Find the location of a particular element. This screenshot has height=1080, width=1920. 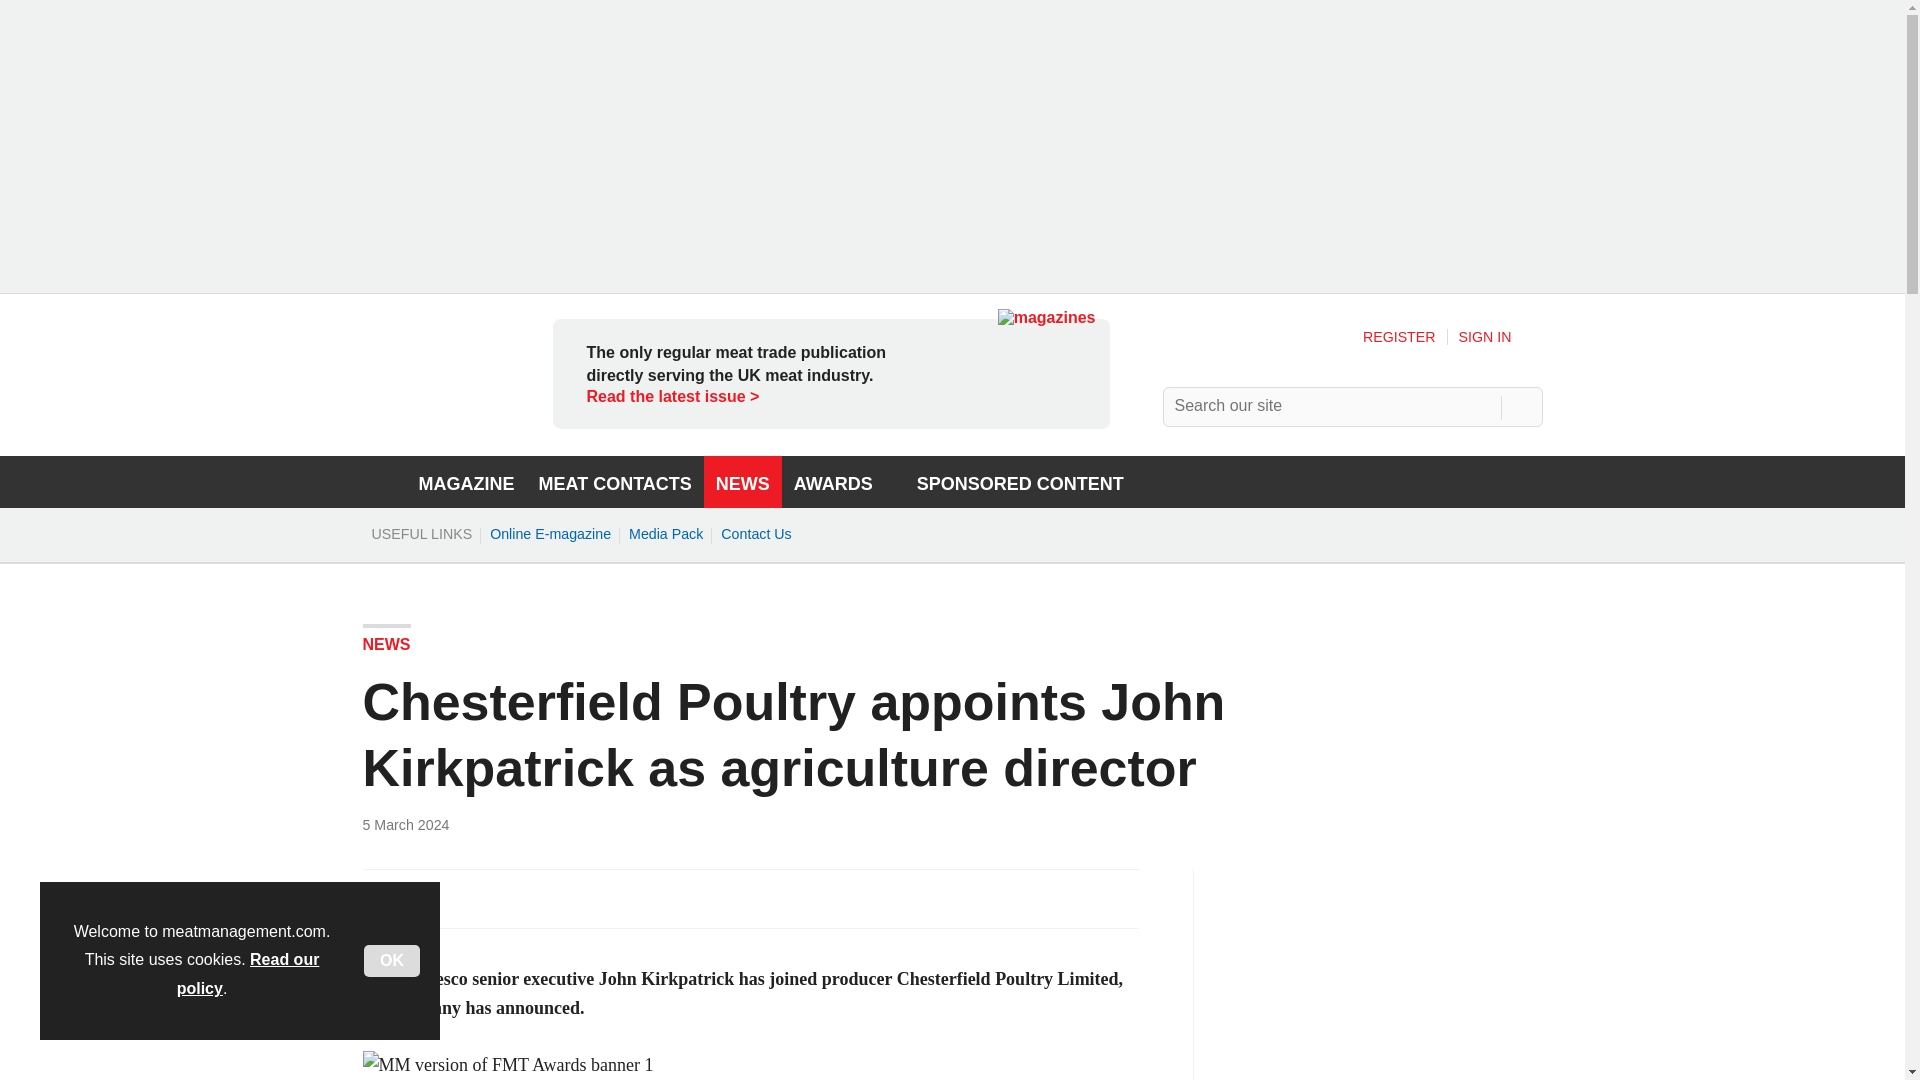

Contact Us is located at coordinates (756, 534).